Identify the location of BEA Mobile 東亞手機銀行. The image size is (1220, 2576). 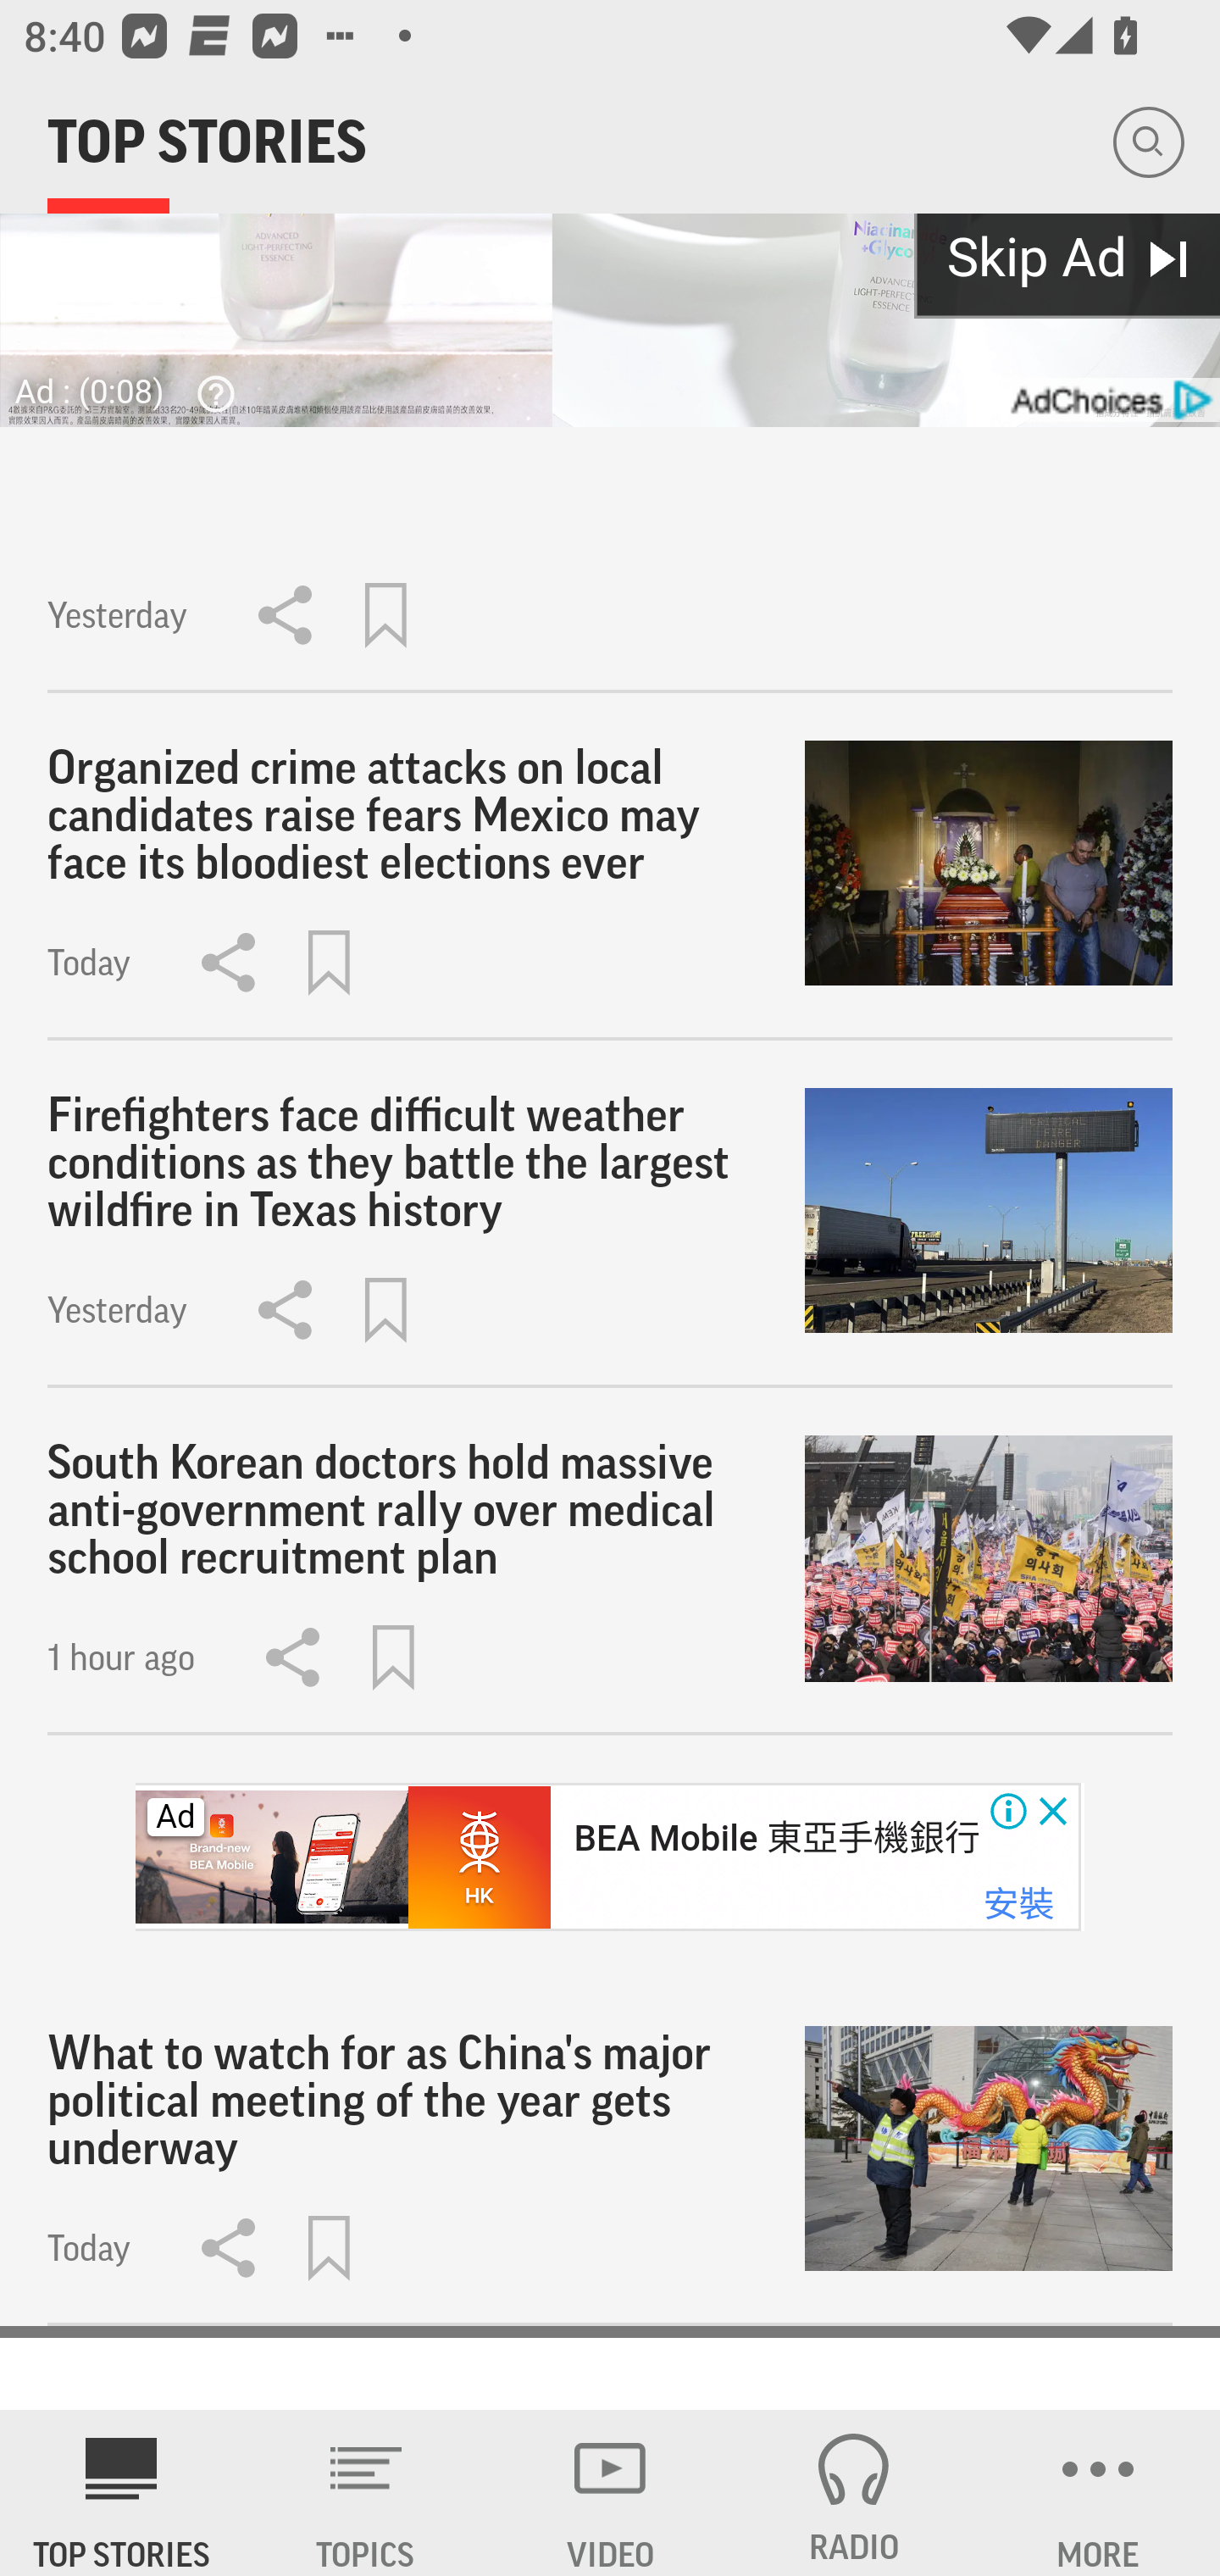
(774, 1839).